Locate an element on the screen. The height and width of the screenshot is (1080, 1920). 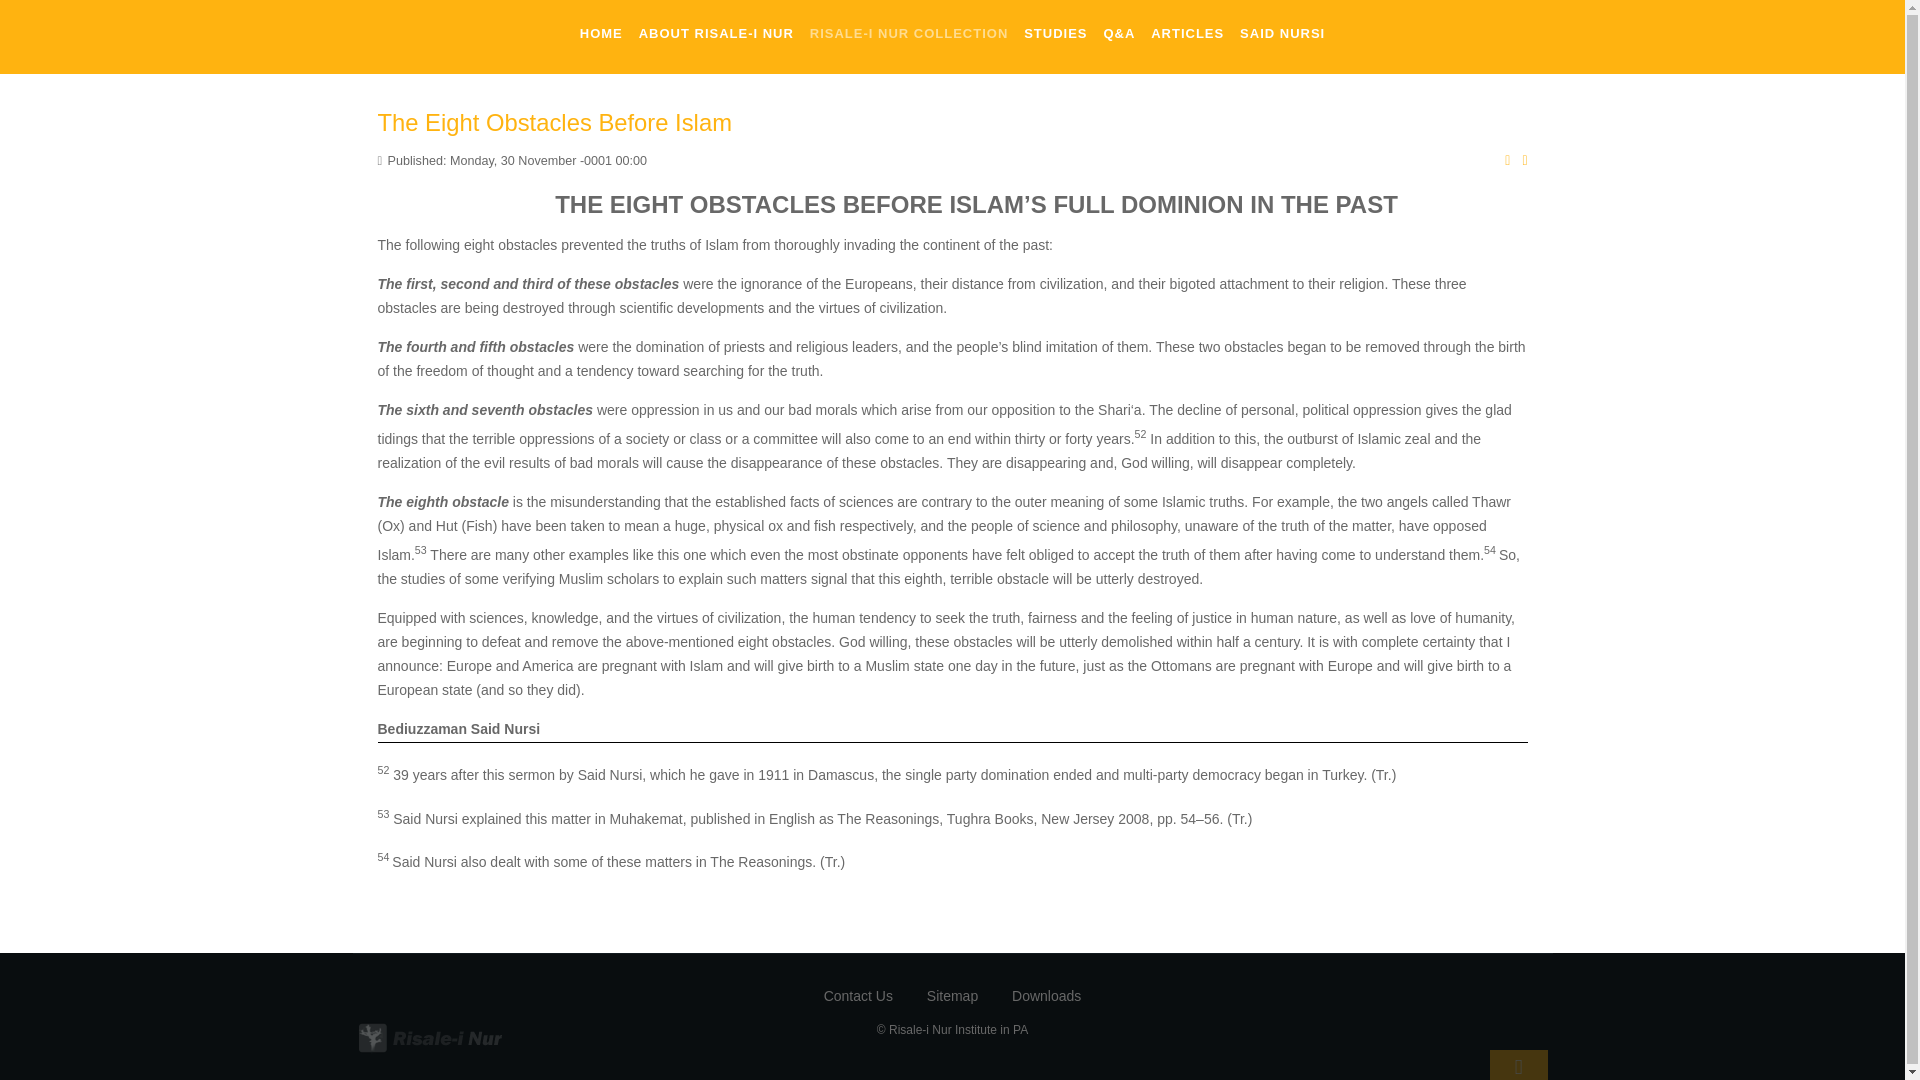
The Eight Obstacles Before Islam is located at coordinates (554, 122).